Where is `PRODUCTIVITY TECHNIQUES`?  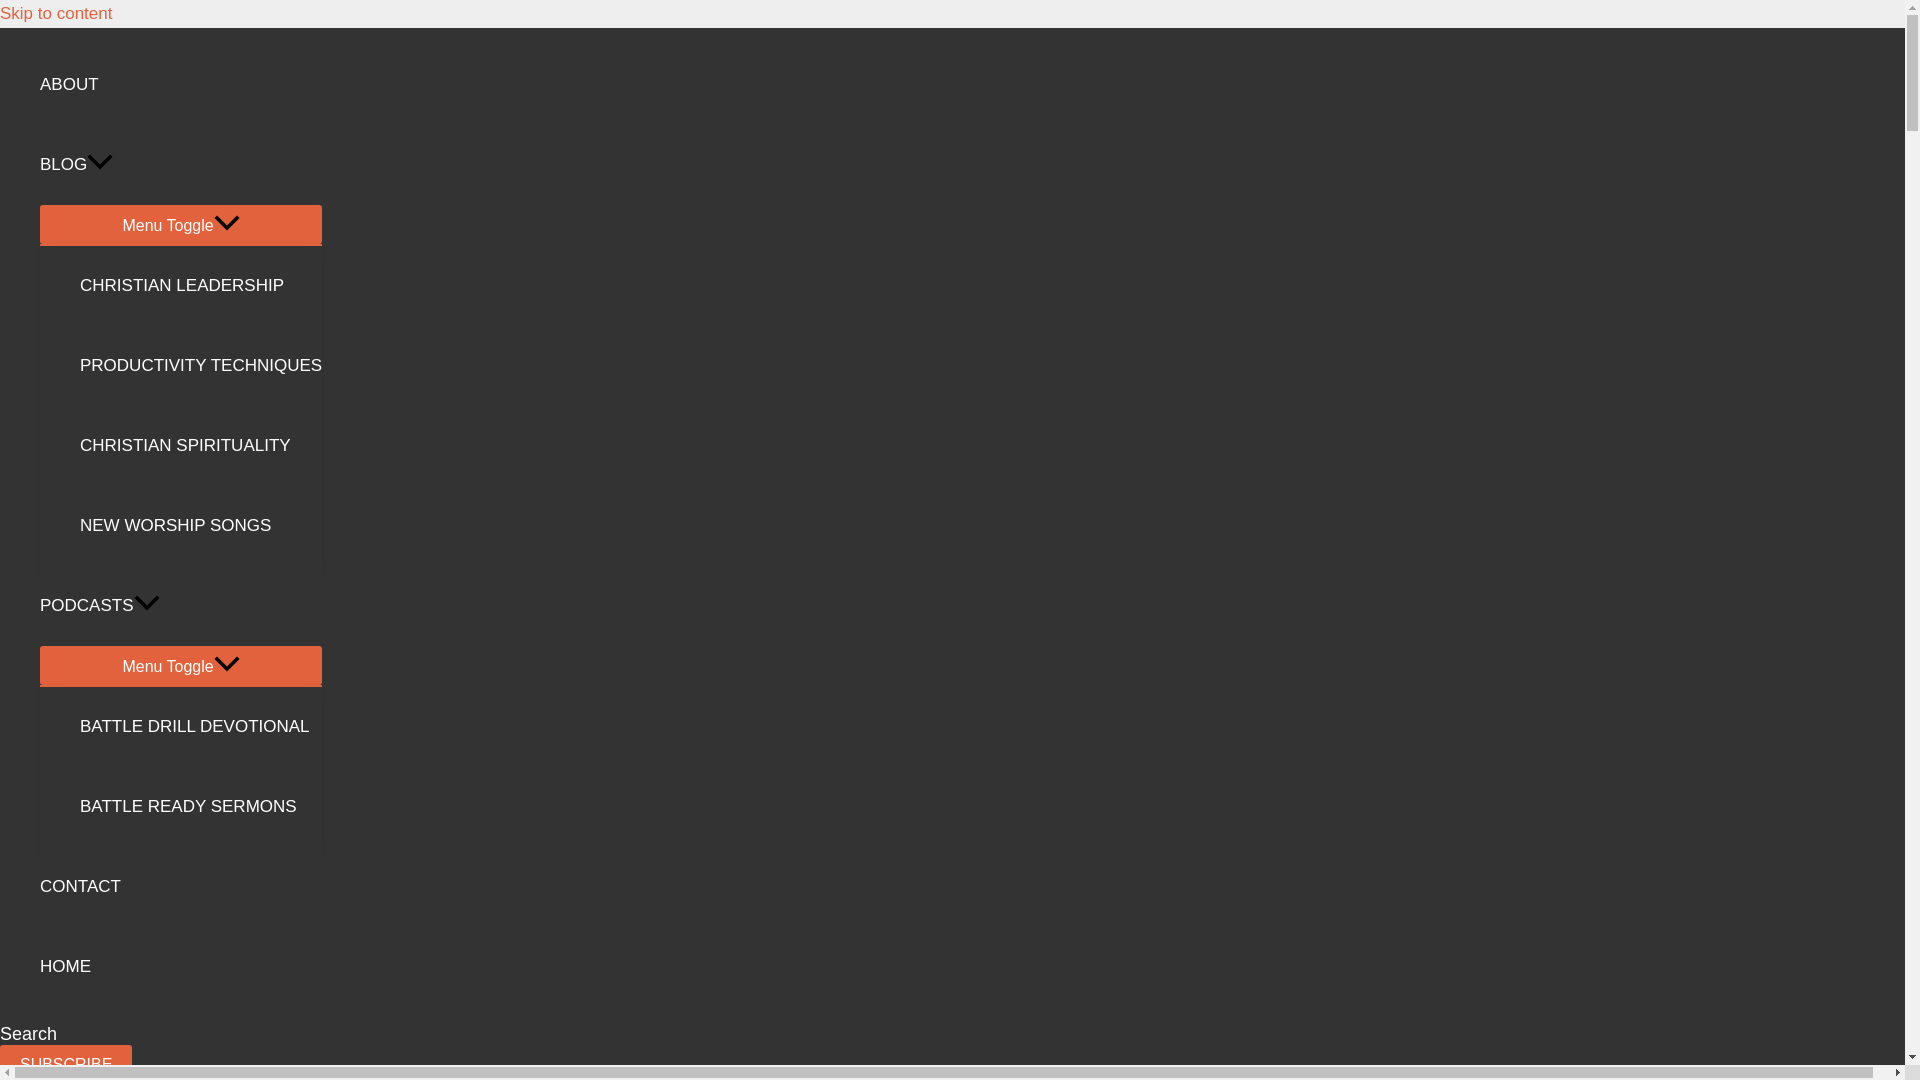 PRODUCTIVITY TECHNIQUES is located at coordinates (201, 366).